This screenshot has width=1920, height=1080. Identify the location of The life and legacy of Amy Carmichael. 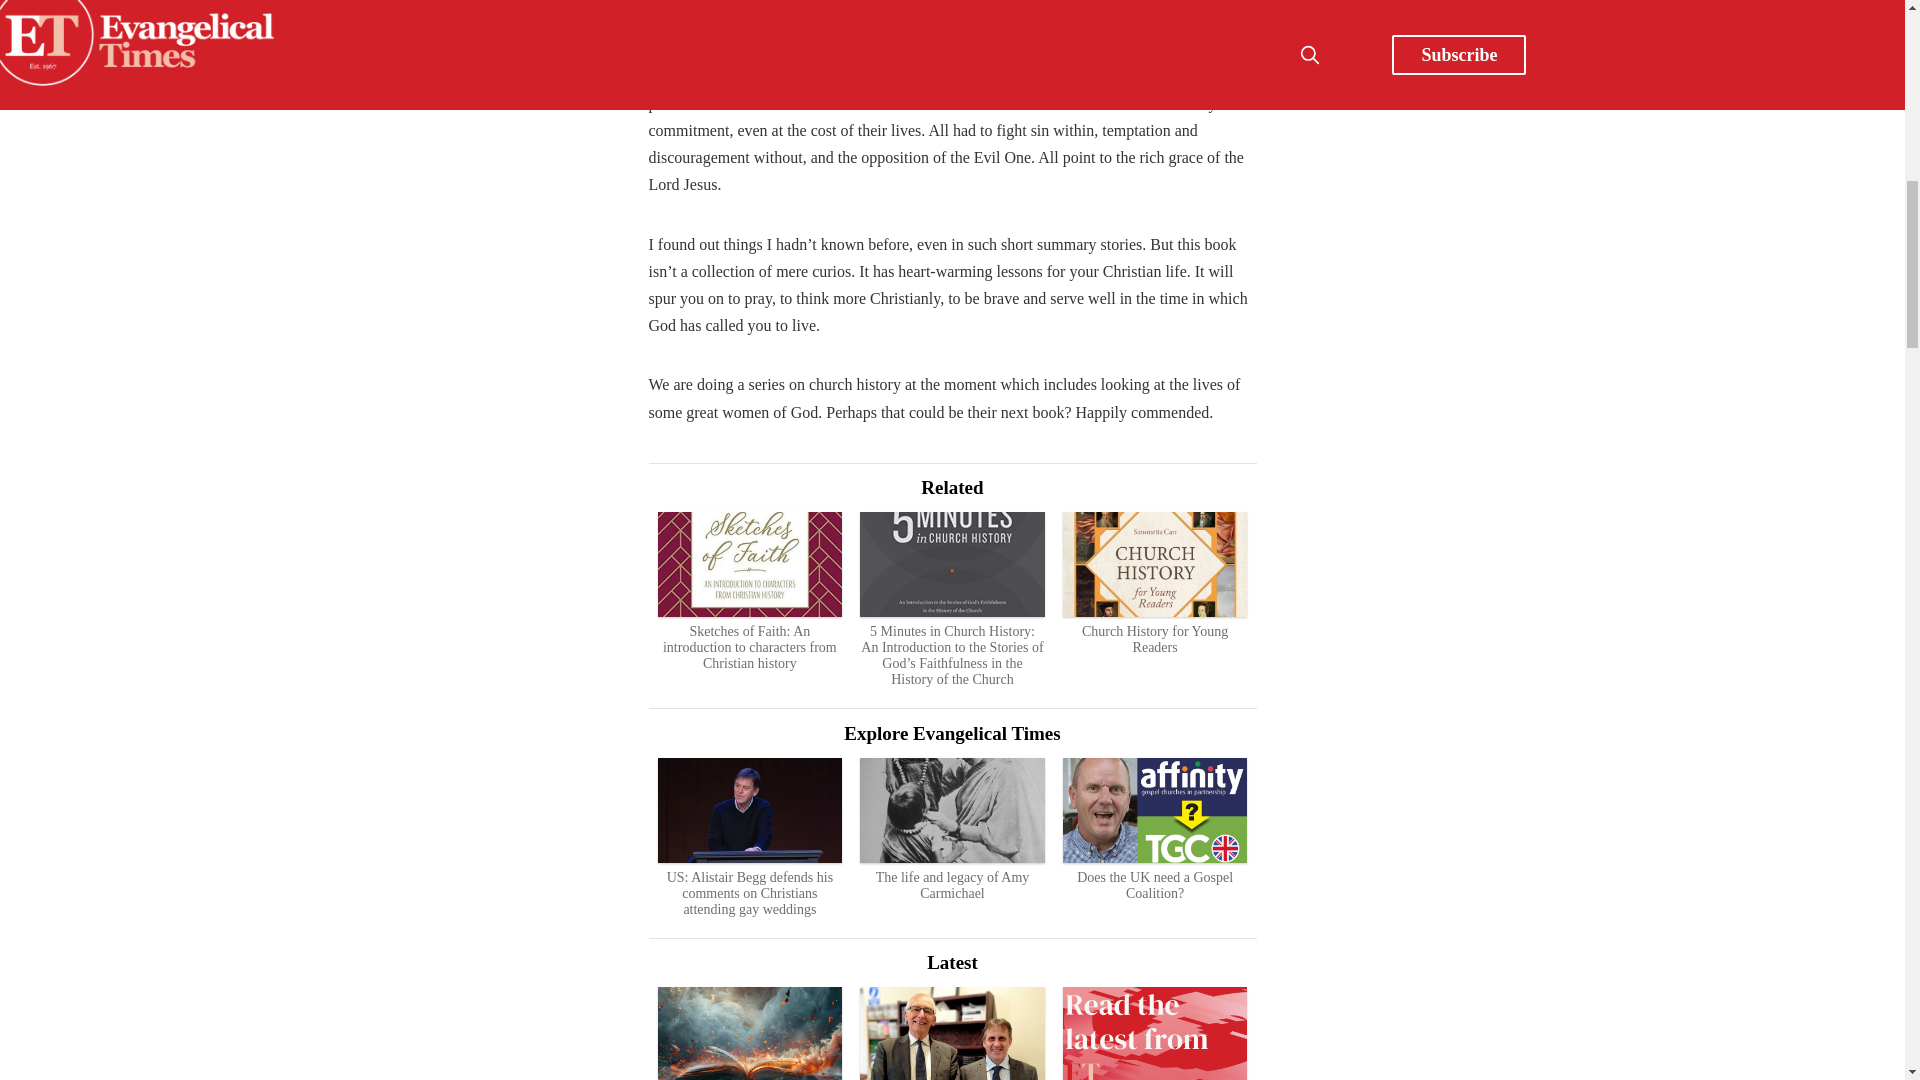
(952, 830).